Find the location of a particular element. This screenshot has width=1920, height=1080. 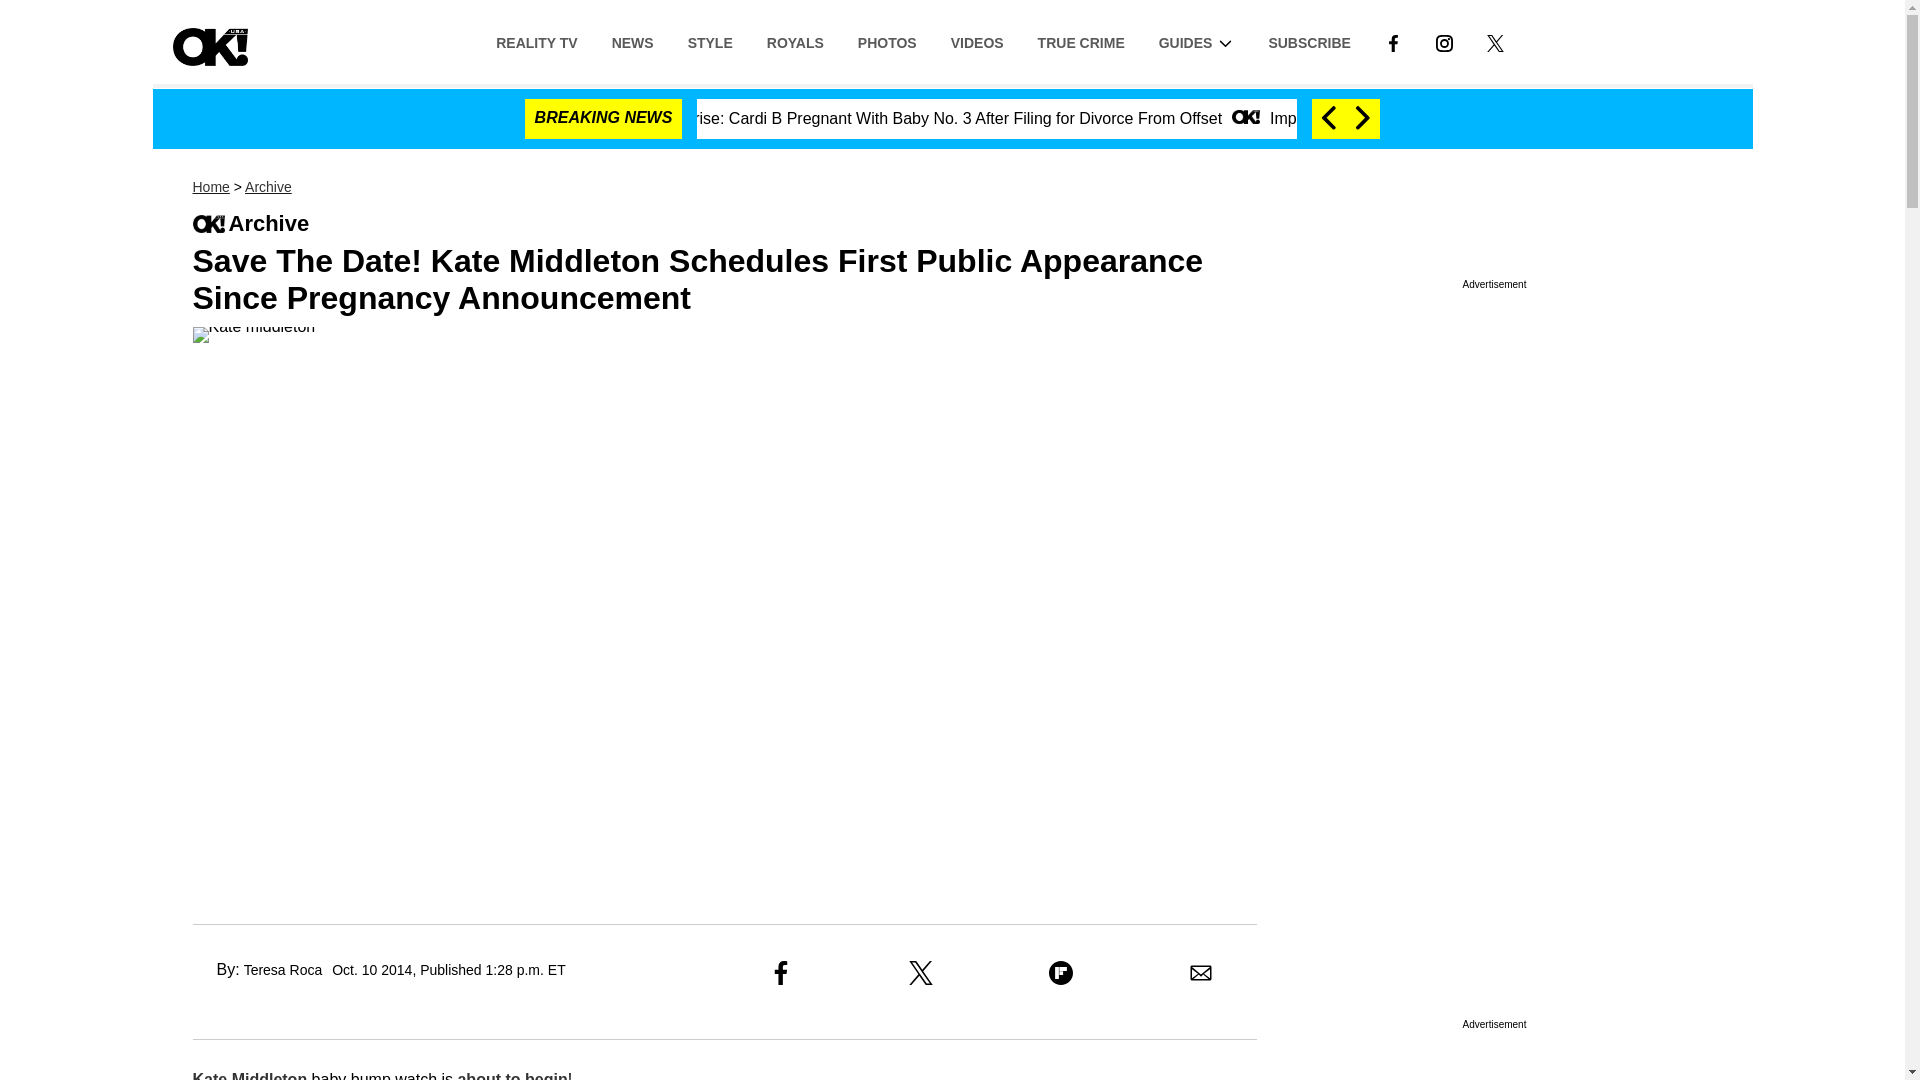

LINK TO X is located at coordinates (1495, 41).